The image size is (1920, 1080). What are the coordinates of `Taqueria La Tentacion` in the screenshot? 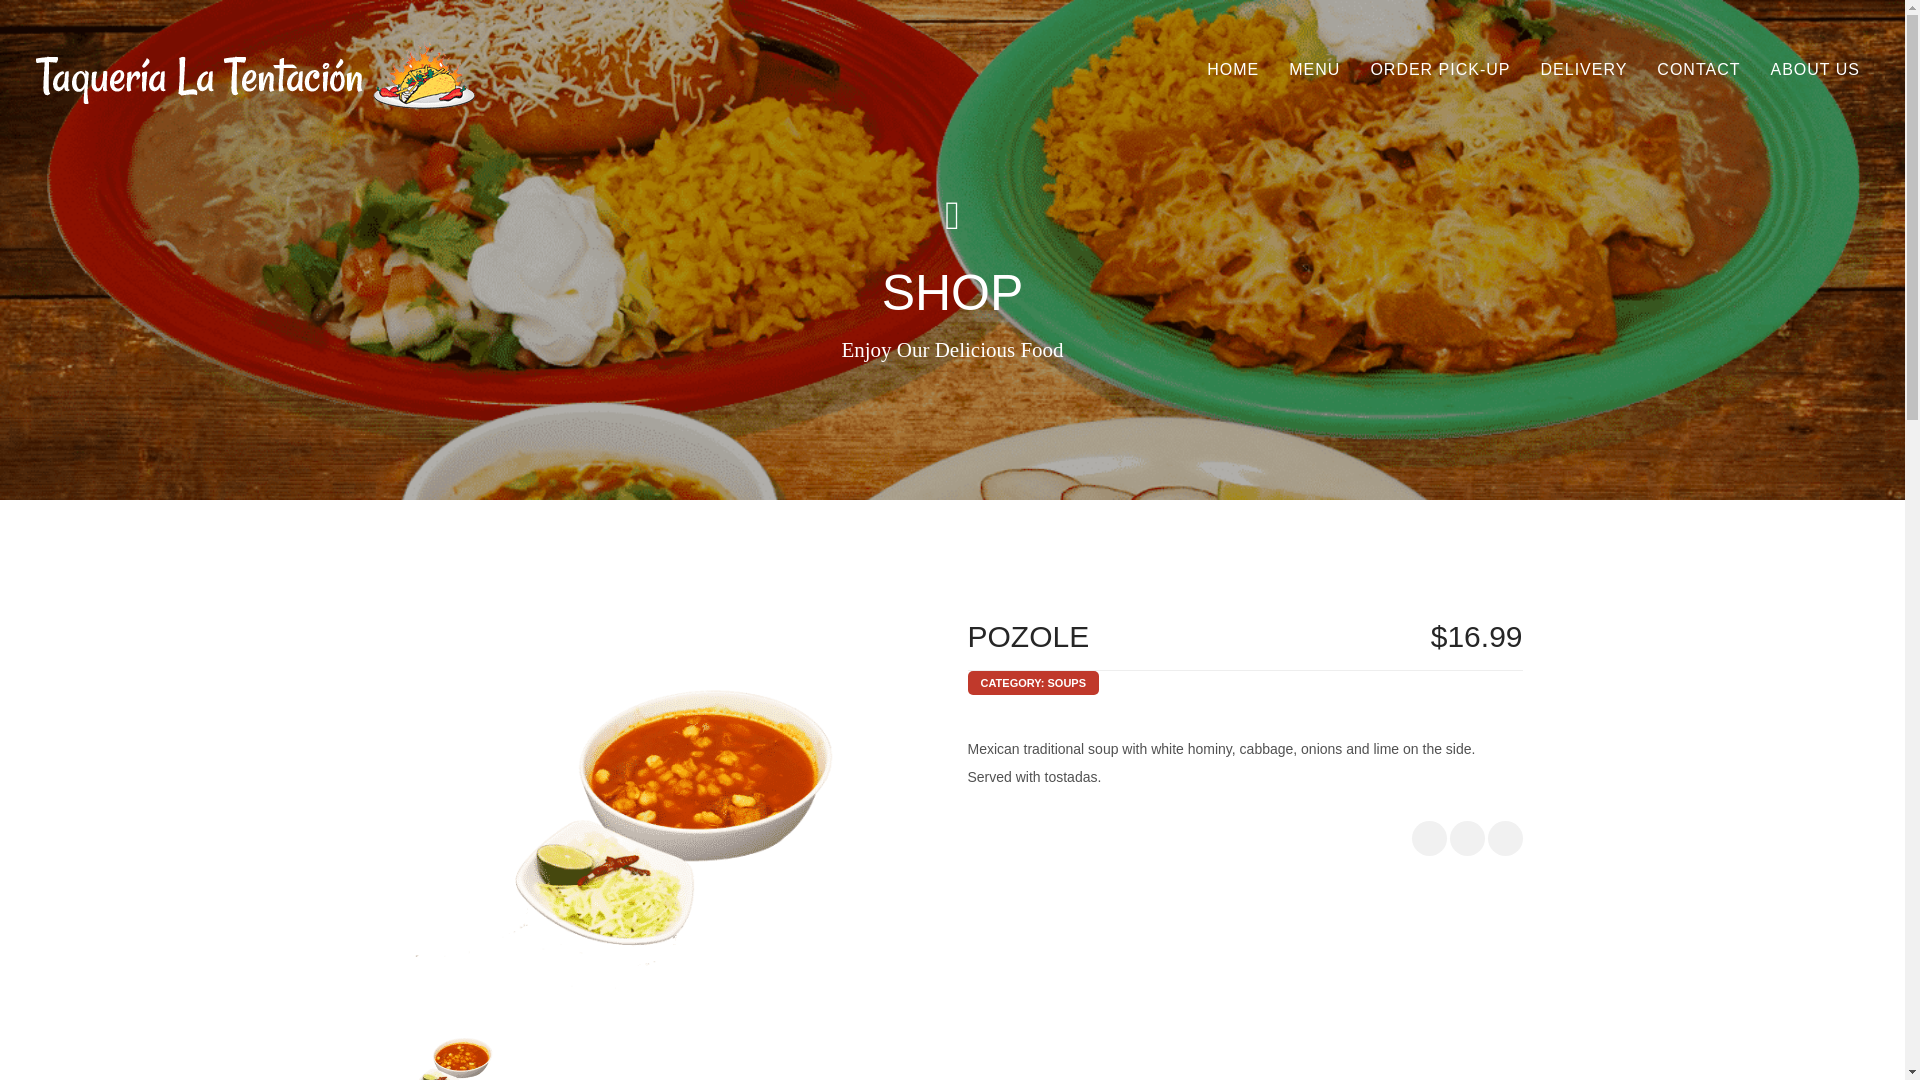 It's located at (256, 78).